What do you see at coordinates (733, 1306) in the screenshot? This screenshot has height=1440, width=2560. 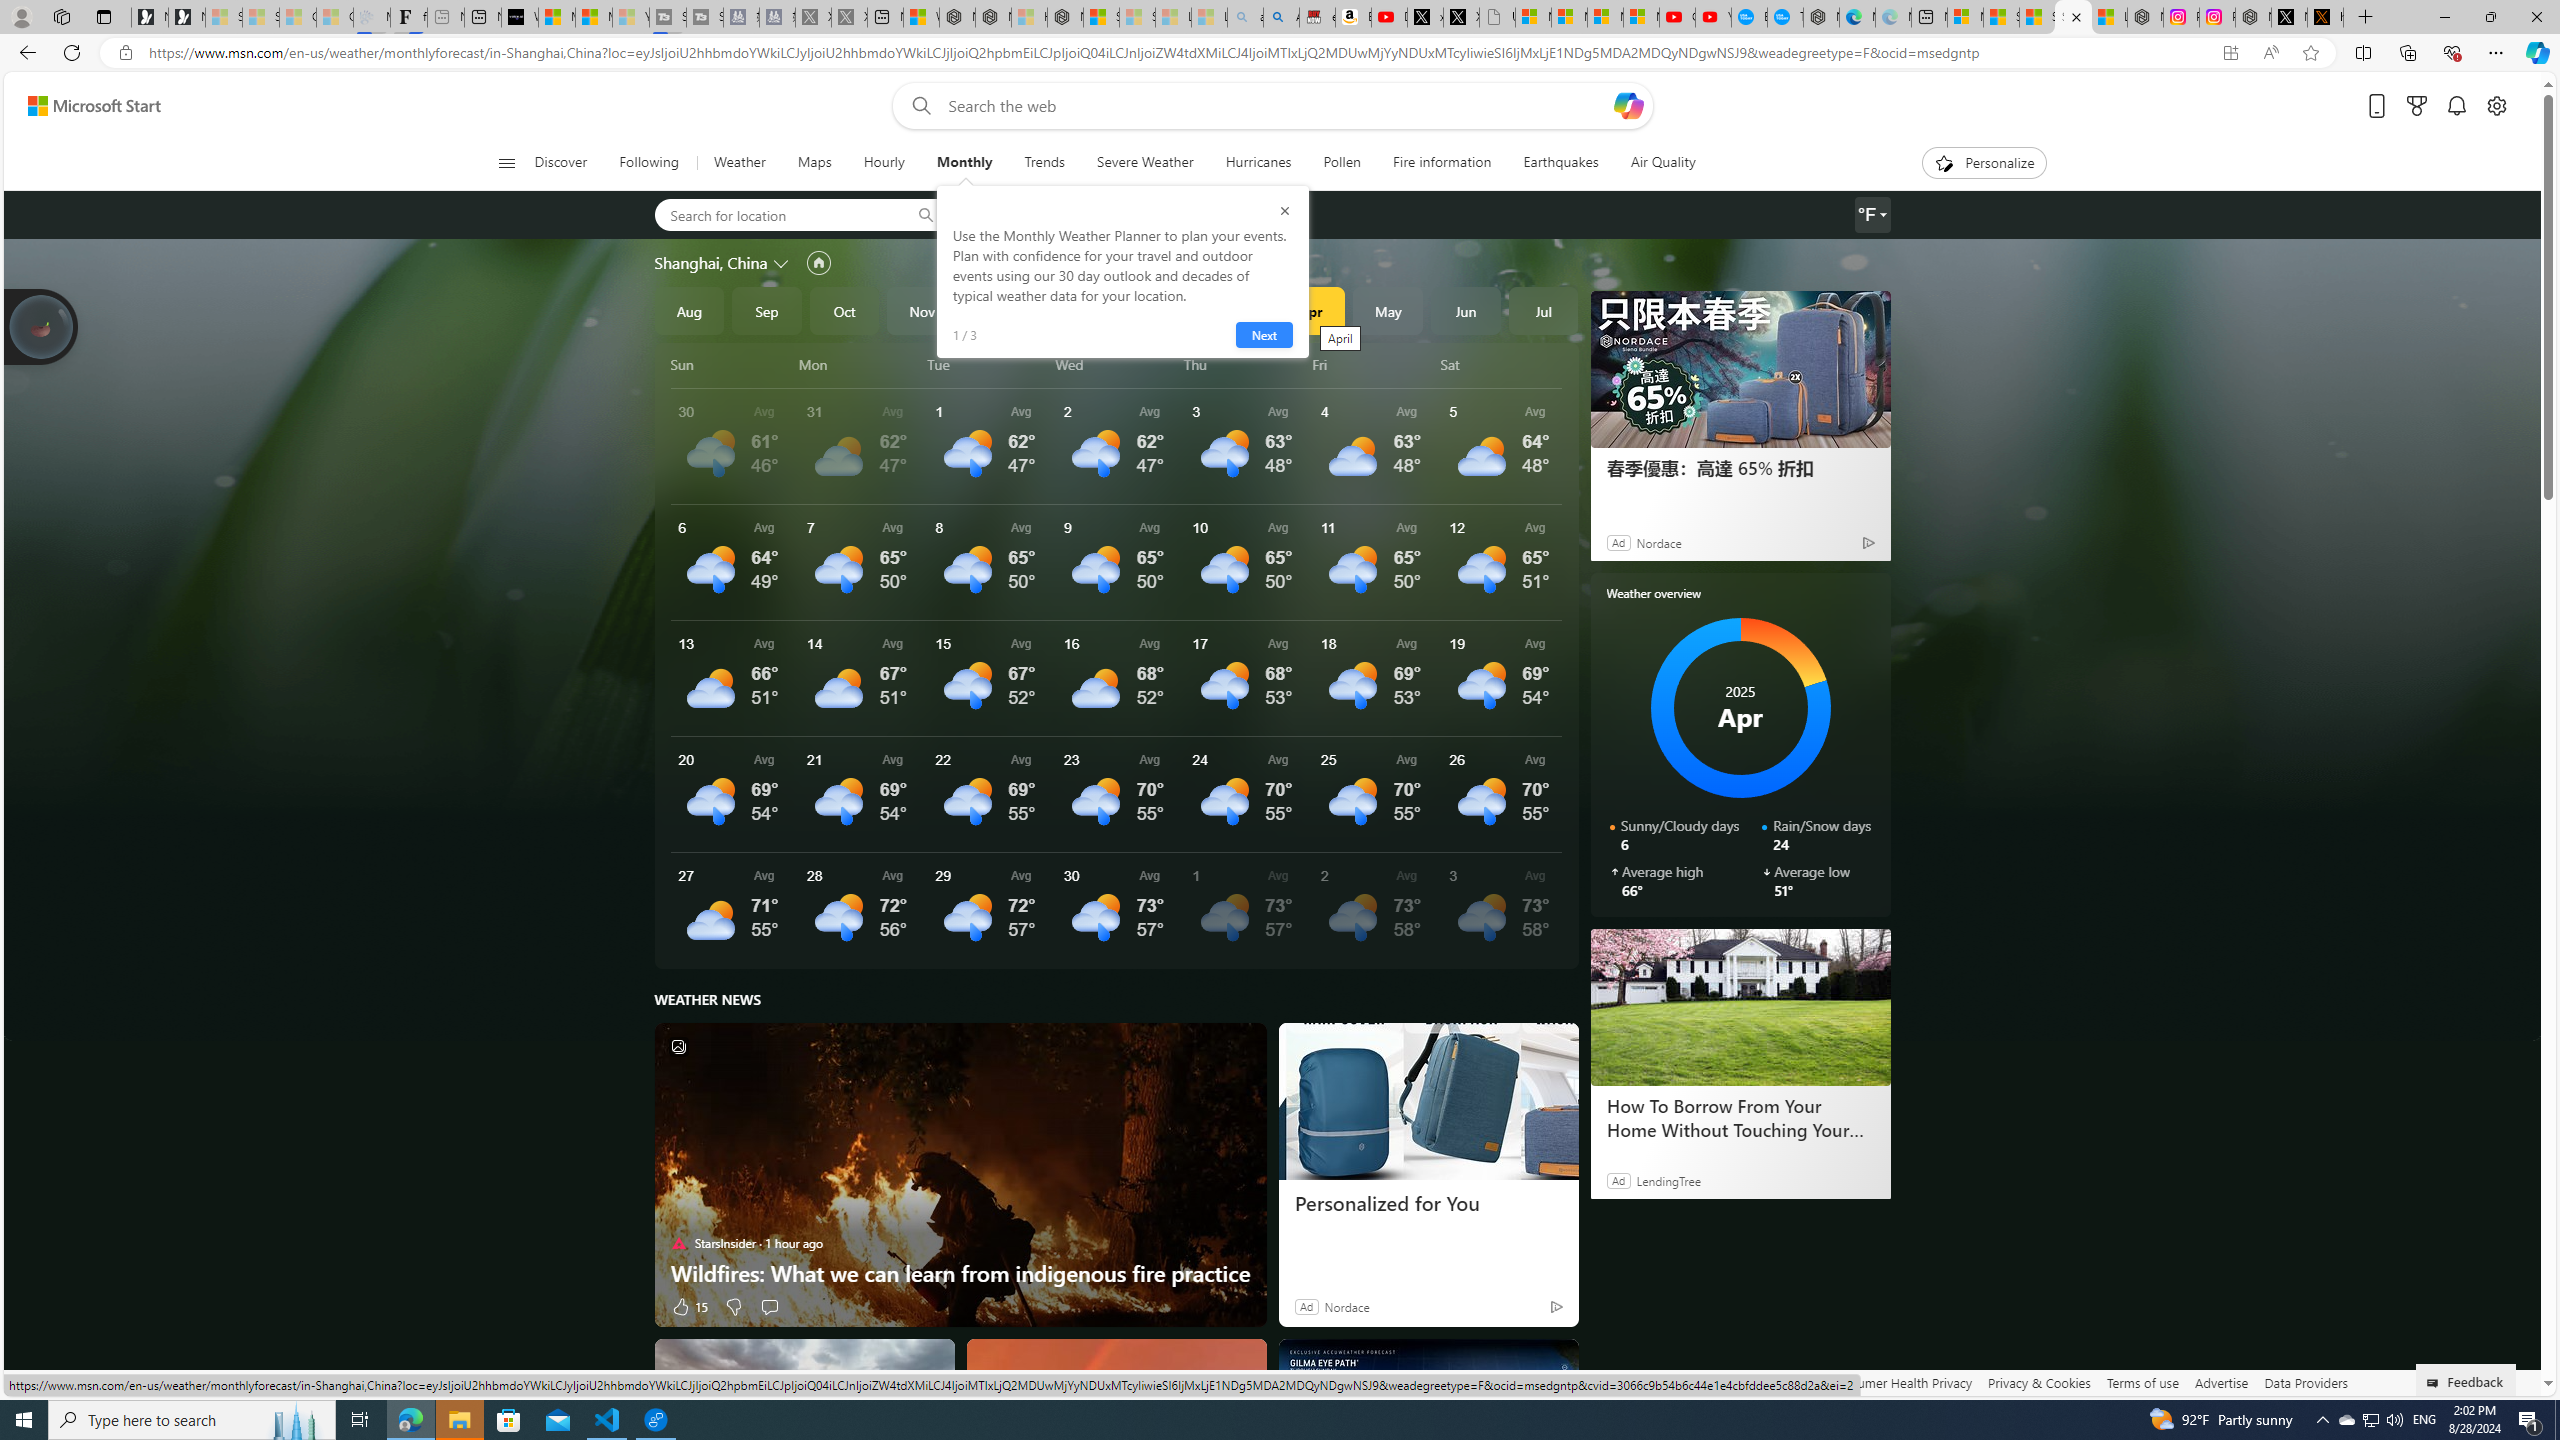 I see `Dislike` at bounding box center [733, 1306].